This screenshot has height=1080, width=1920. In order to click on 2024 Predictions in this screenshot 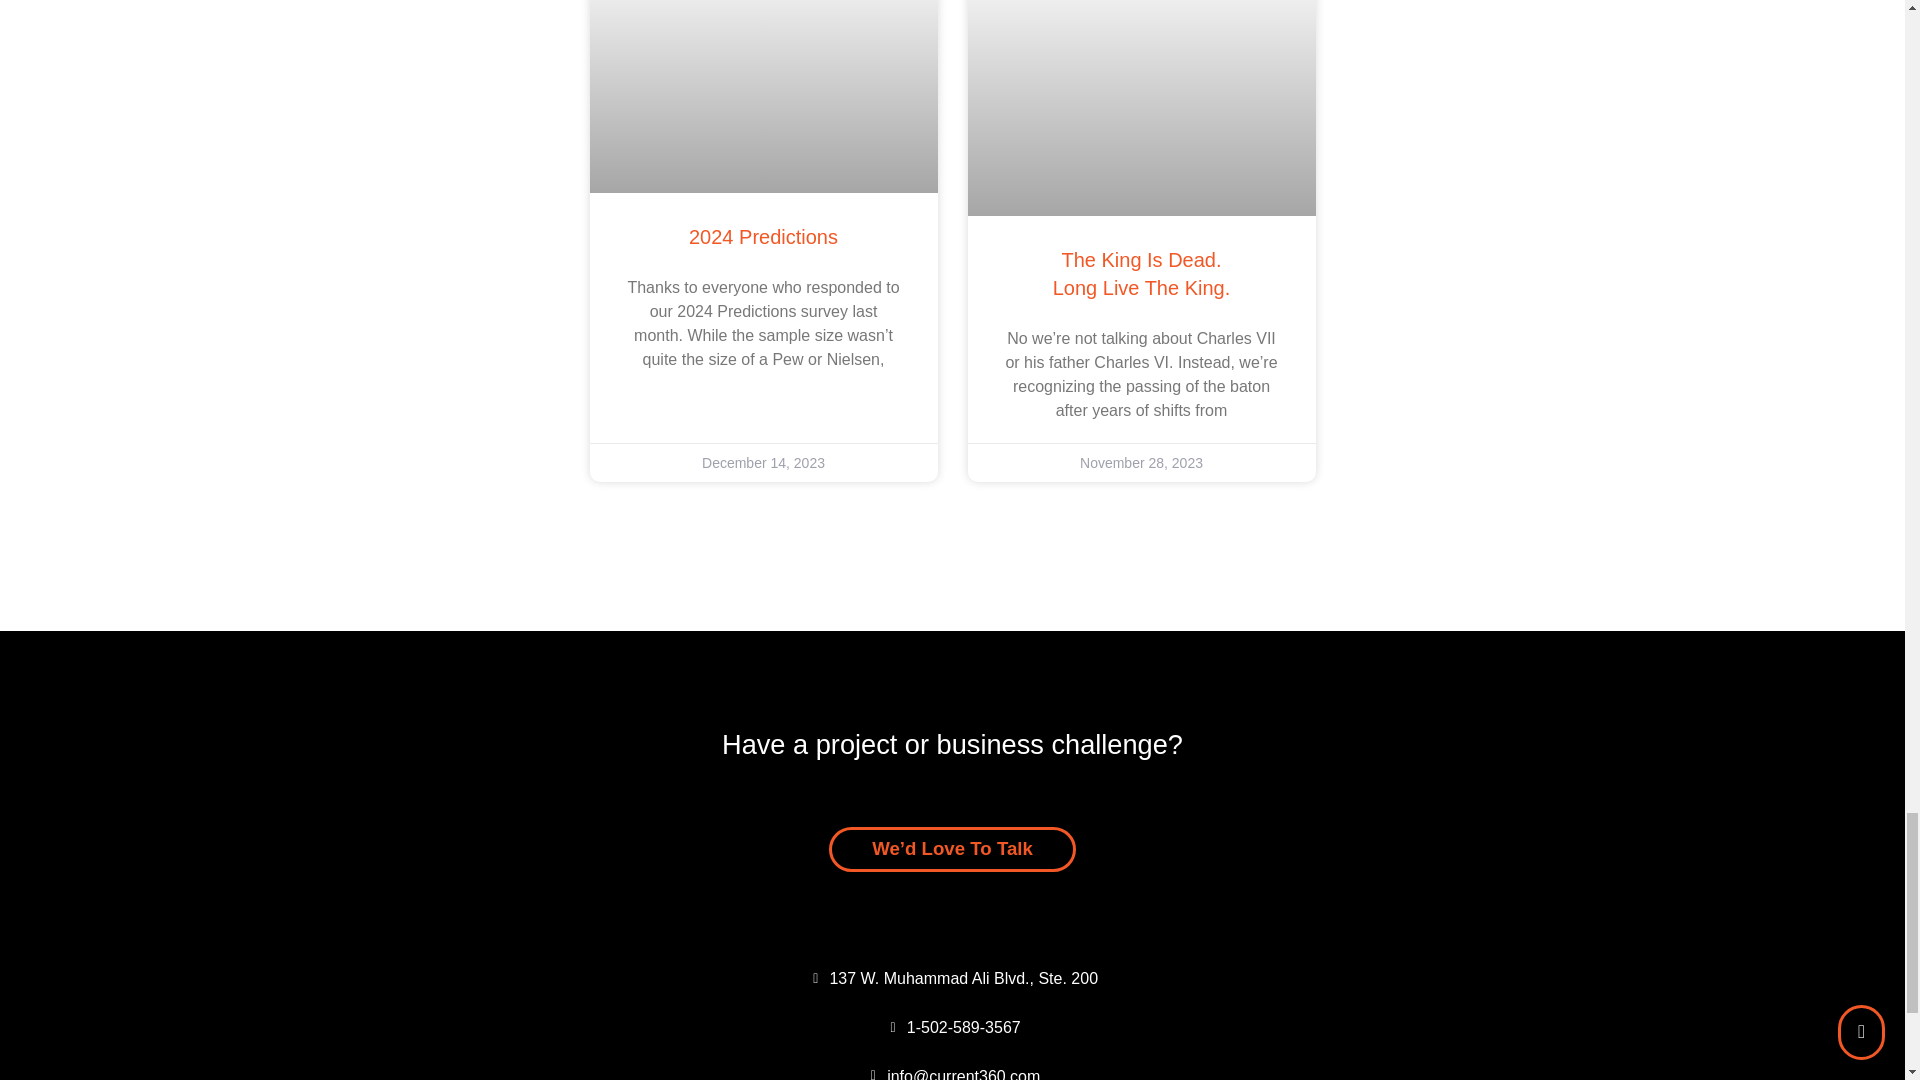, I will do `click(1141, 274)`.